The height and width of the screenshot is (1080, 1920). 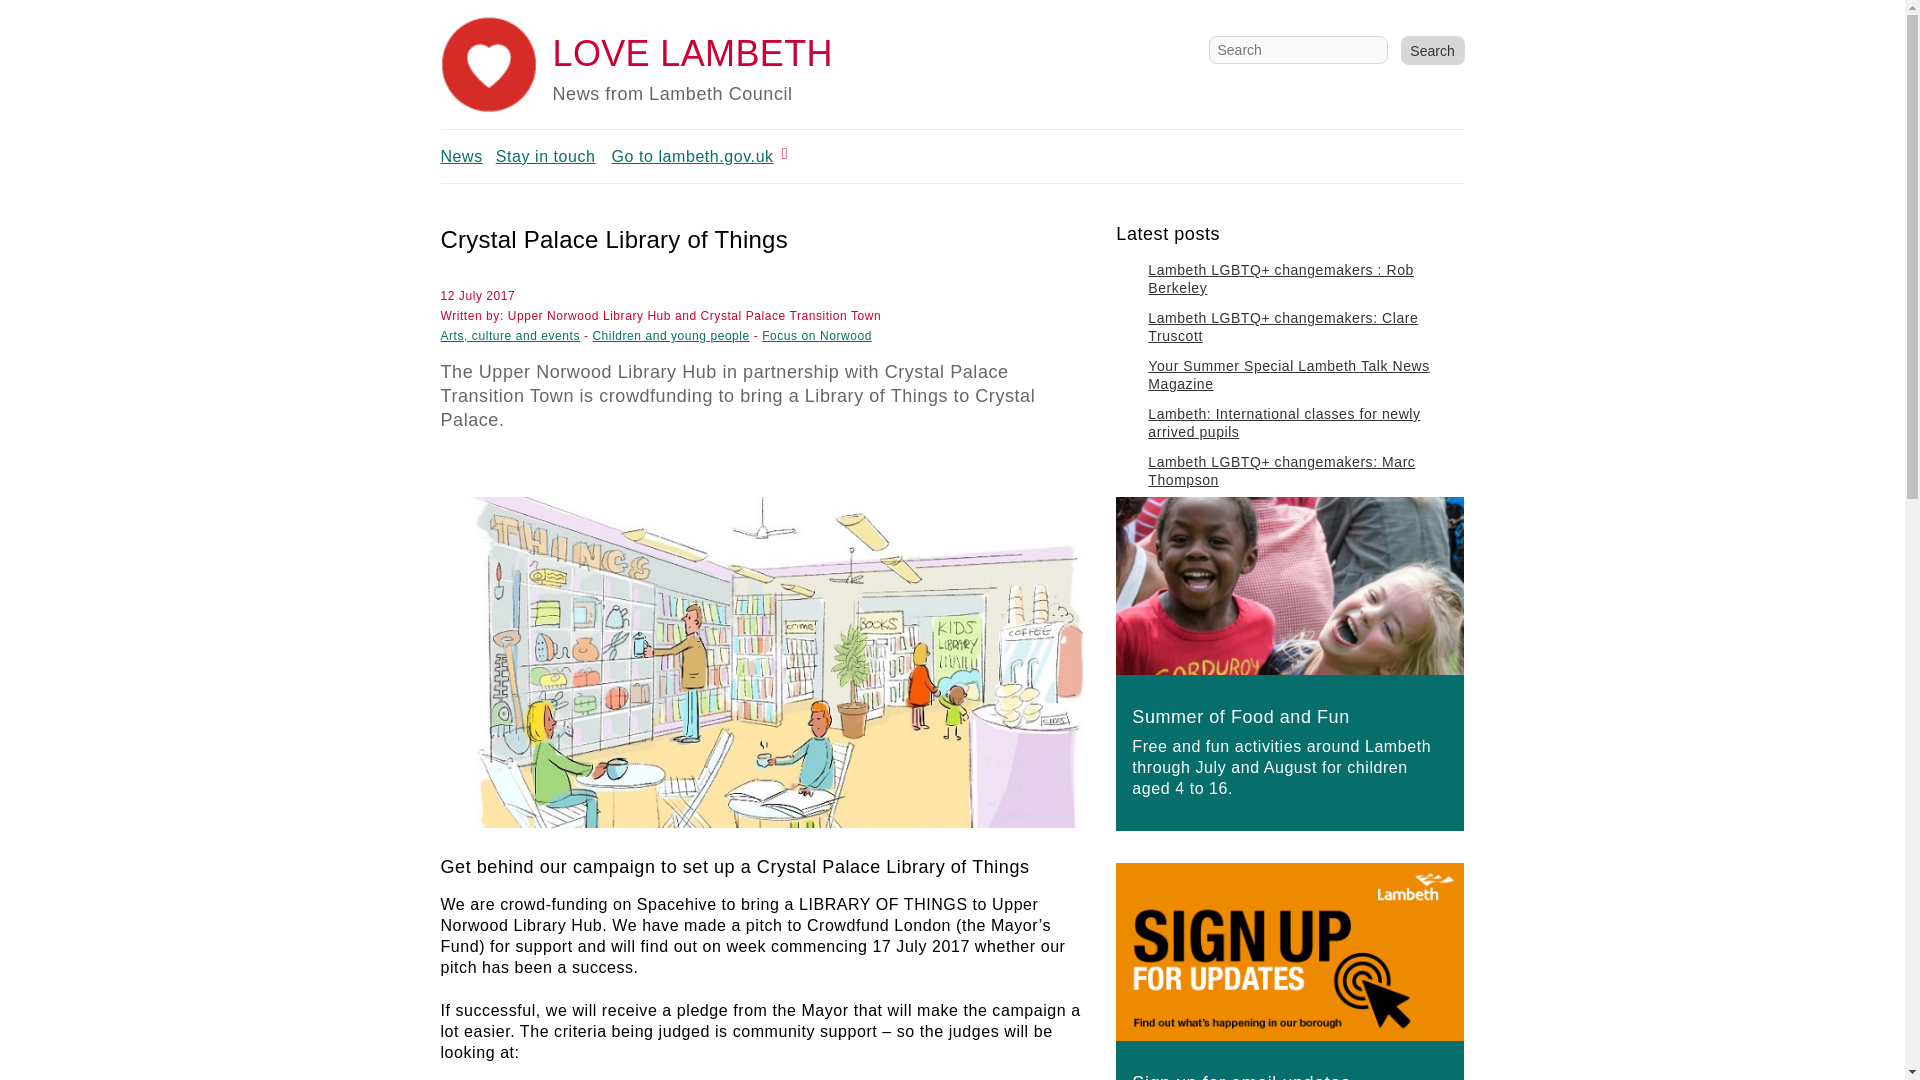 What do you see at coordinates (1288, 374) in the screenshot?
I see `Your Summer Special Lambeth Talk News Magazine` at bounding box center [1288, 374].